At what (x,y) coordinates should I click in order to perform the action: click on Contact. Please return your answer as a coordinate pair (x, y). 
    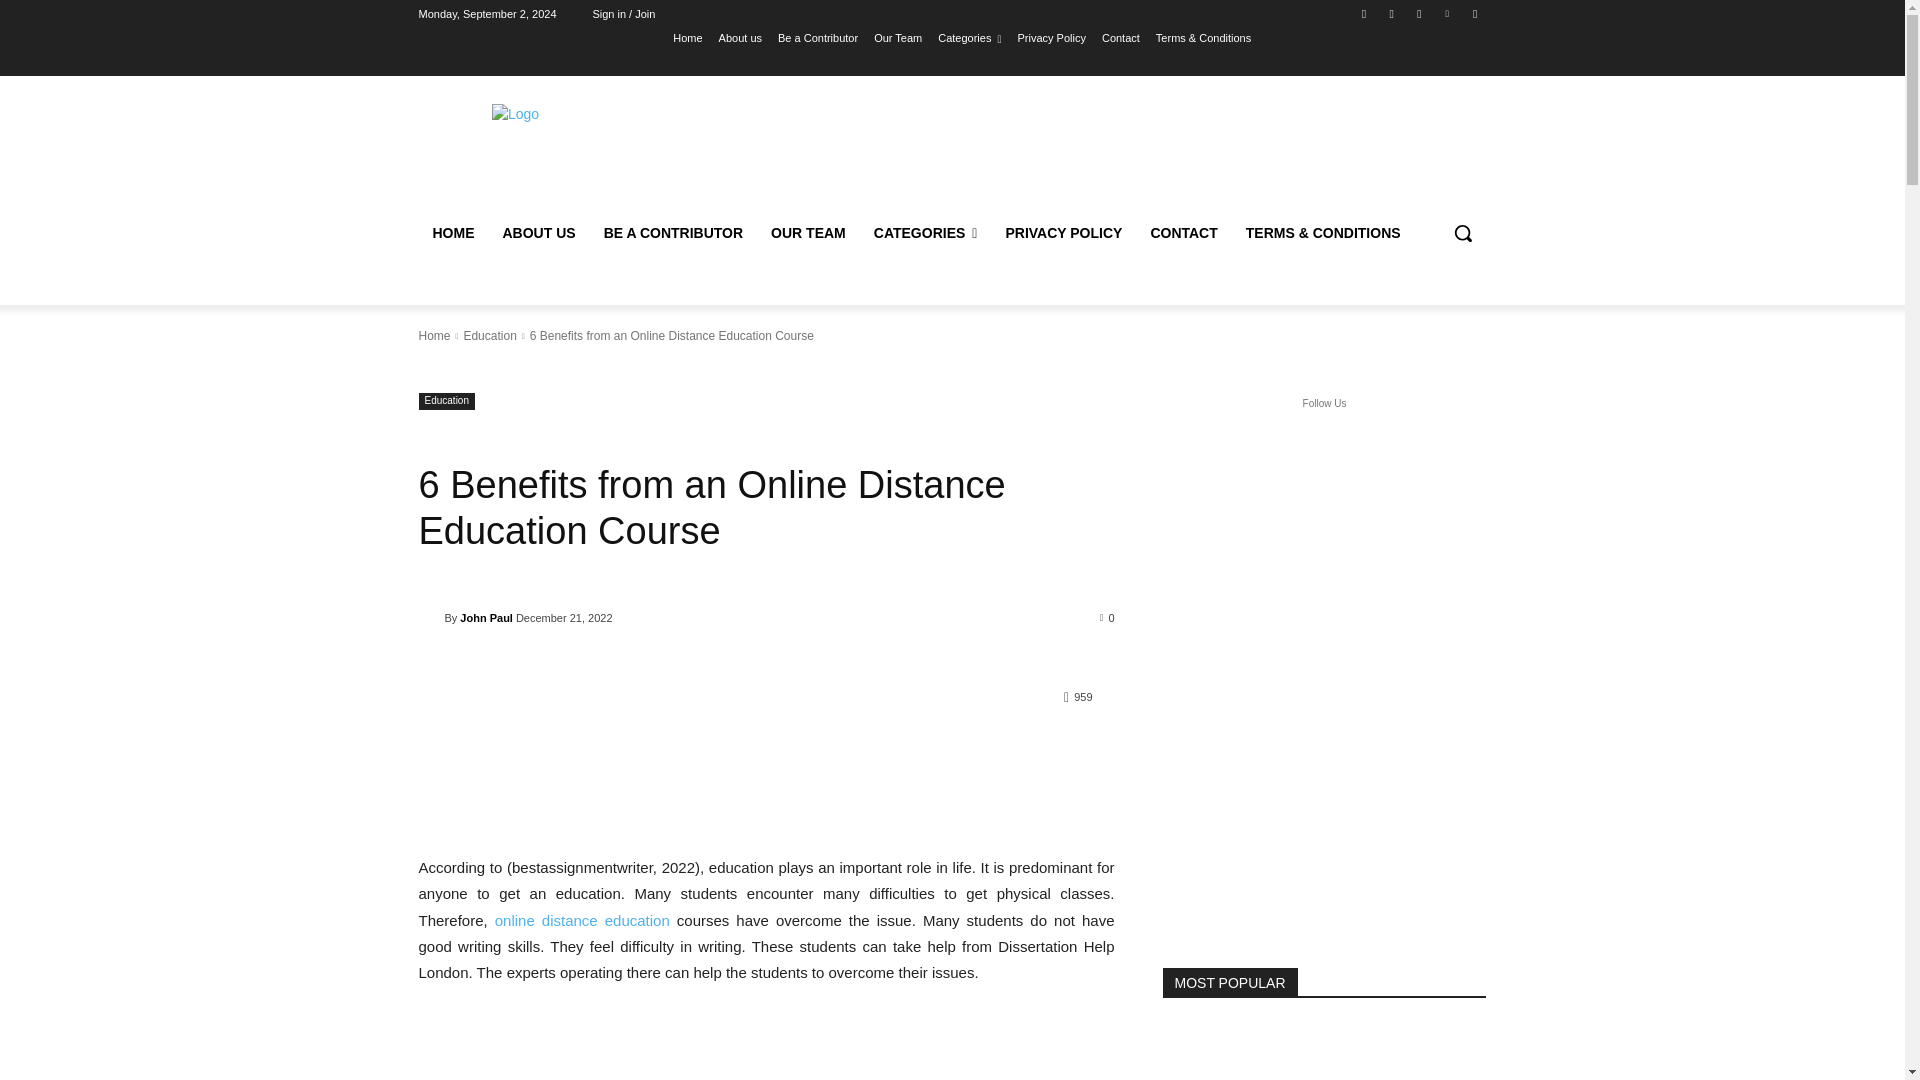
    Looking at the image, I should click on (1121, 37).